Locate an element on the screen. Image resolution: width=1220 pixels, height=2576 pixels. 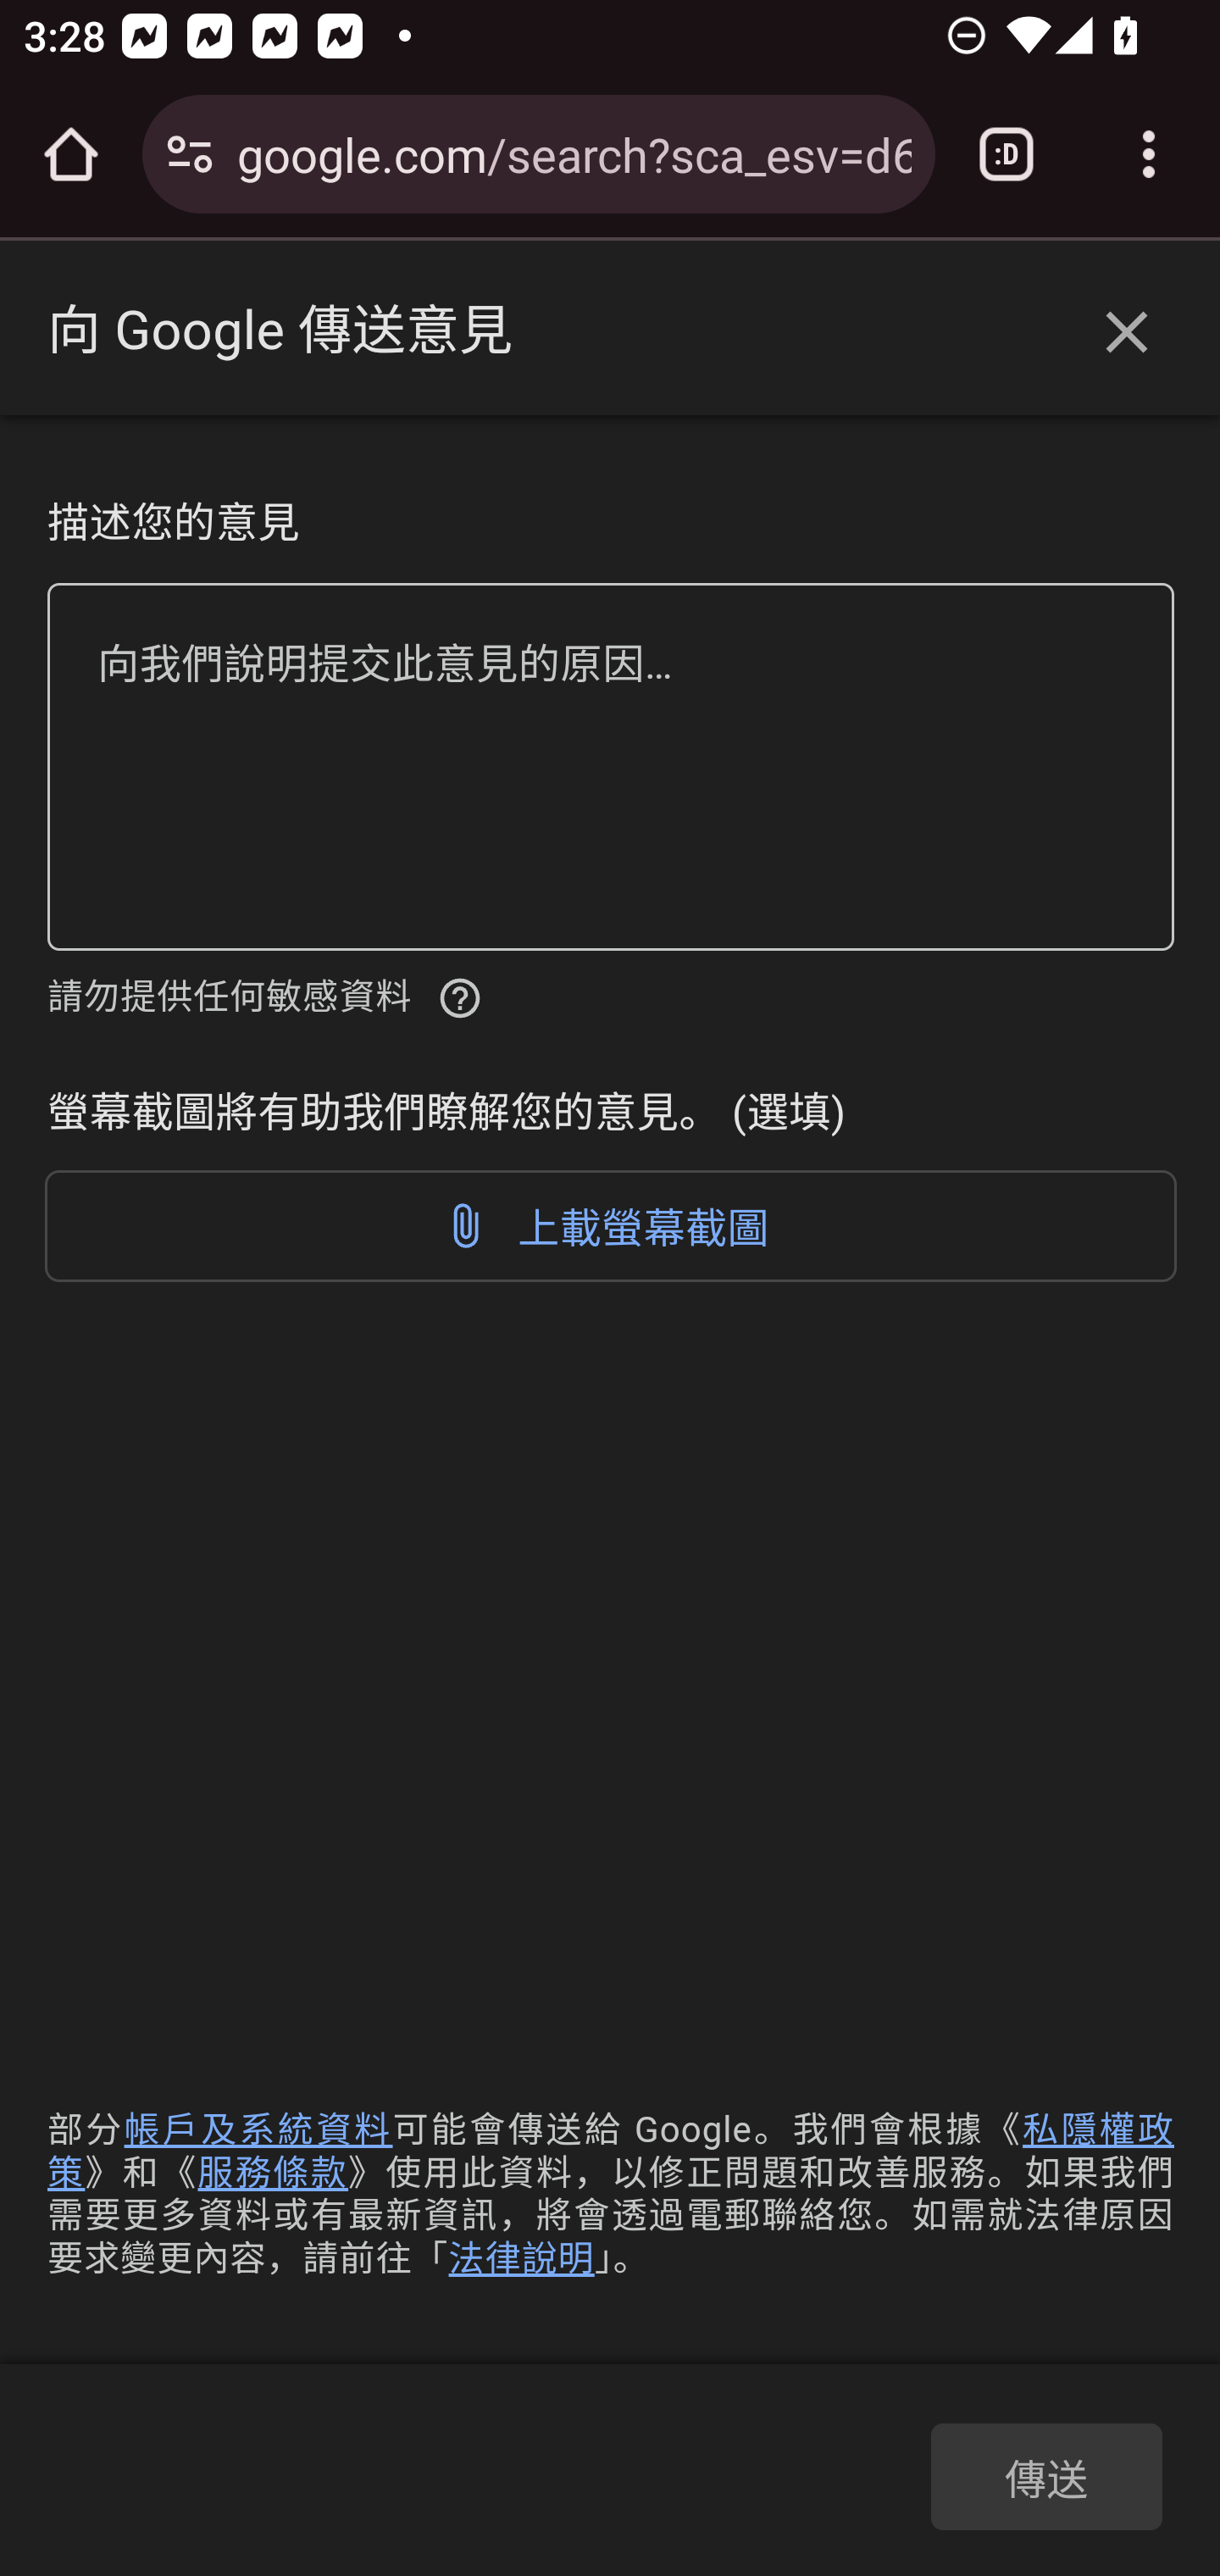
關閉 is located at coordinates (1127, 334).